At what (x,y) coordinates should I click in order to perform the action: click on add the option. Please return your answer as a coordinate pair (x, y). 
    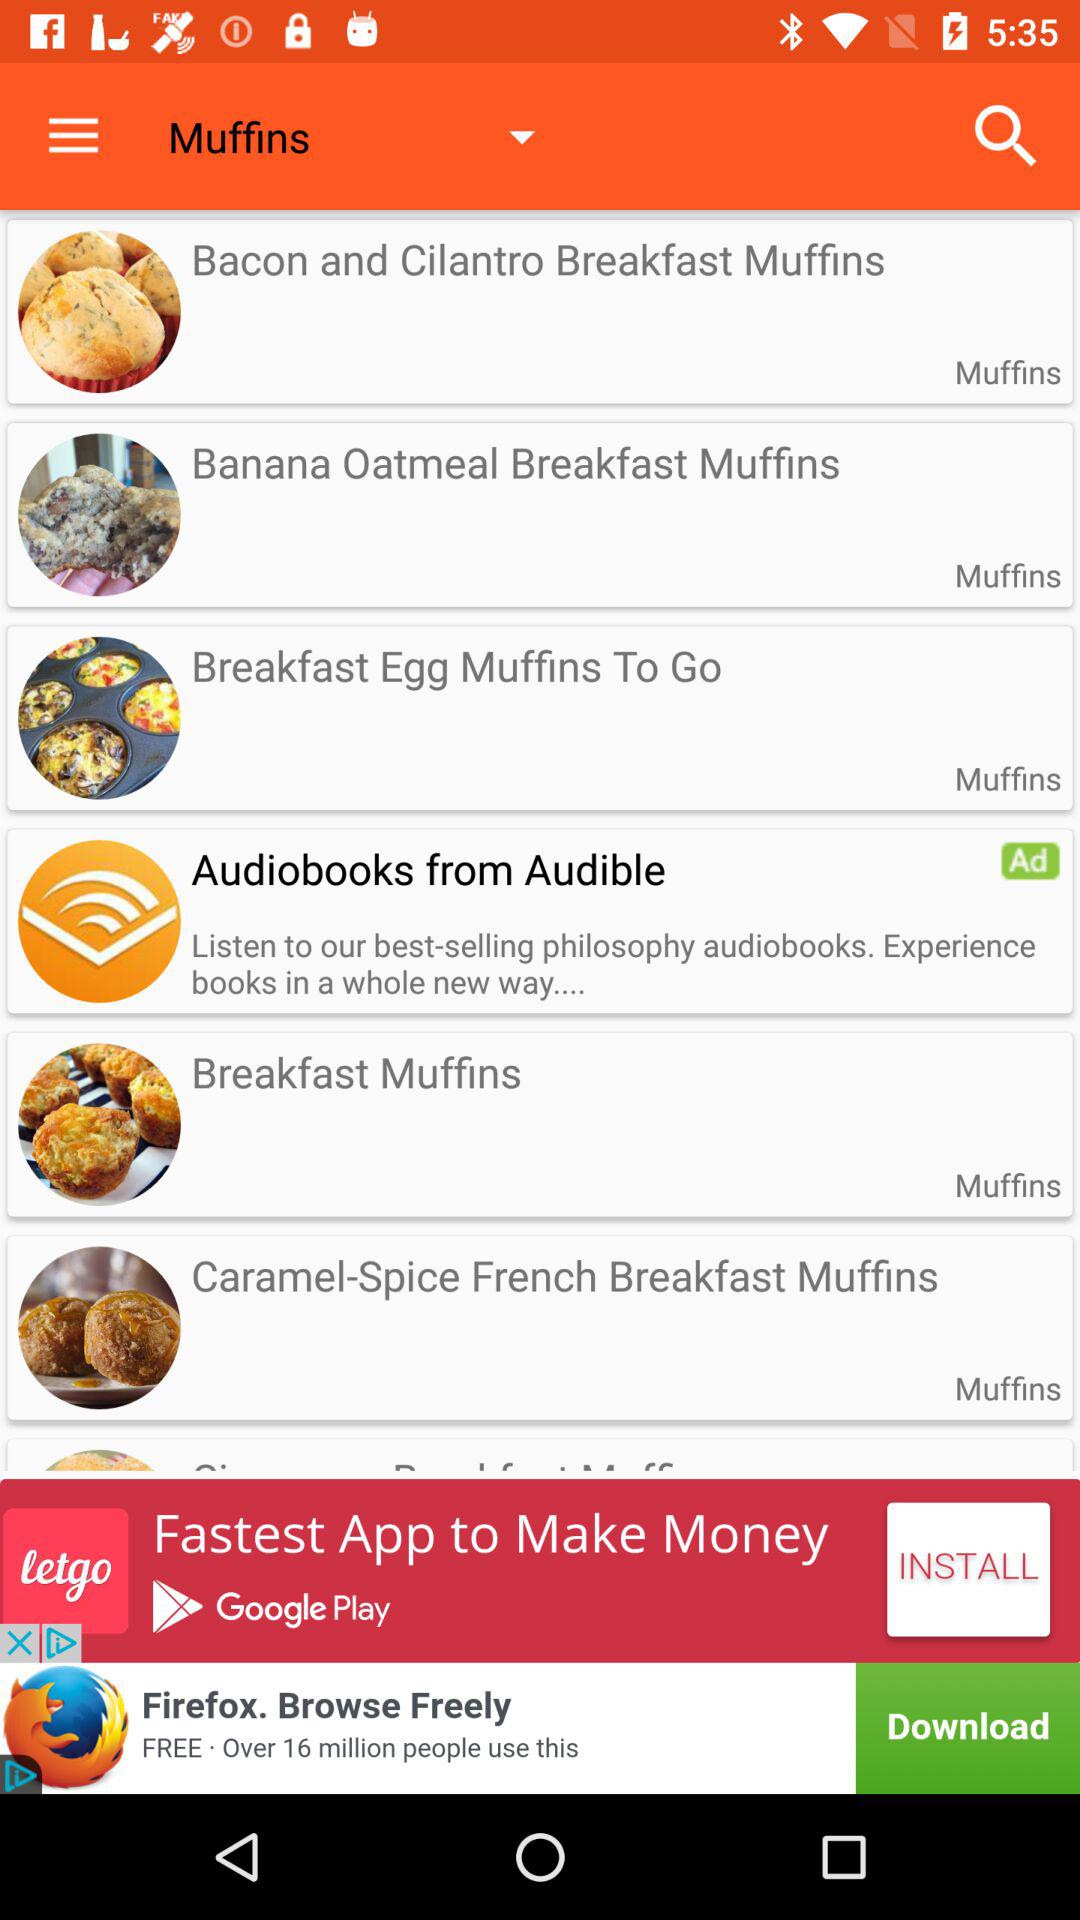
    Looking at the image, I should click on (1030, 861).